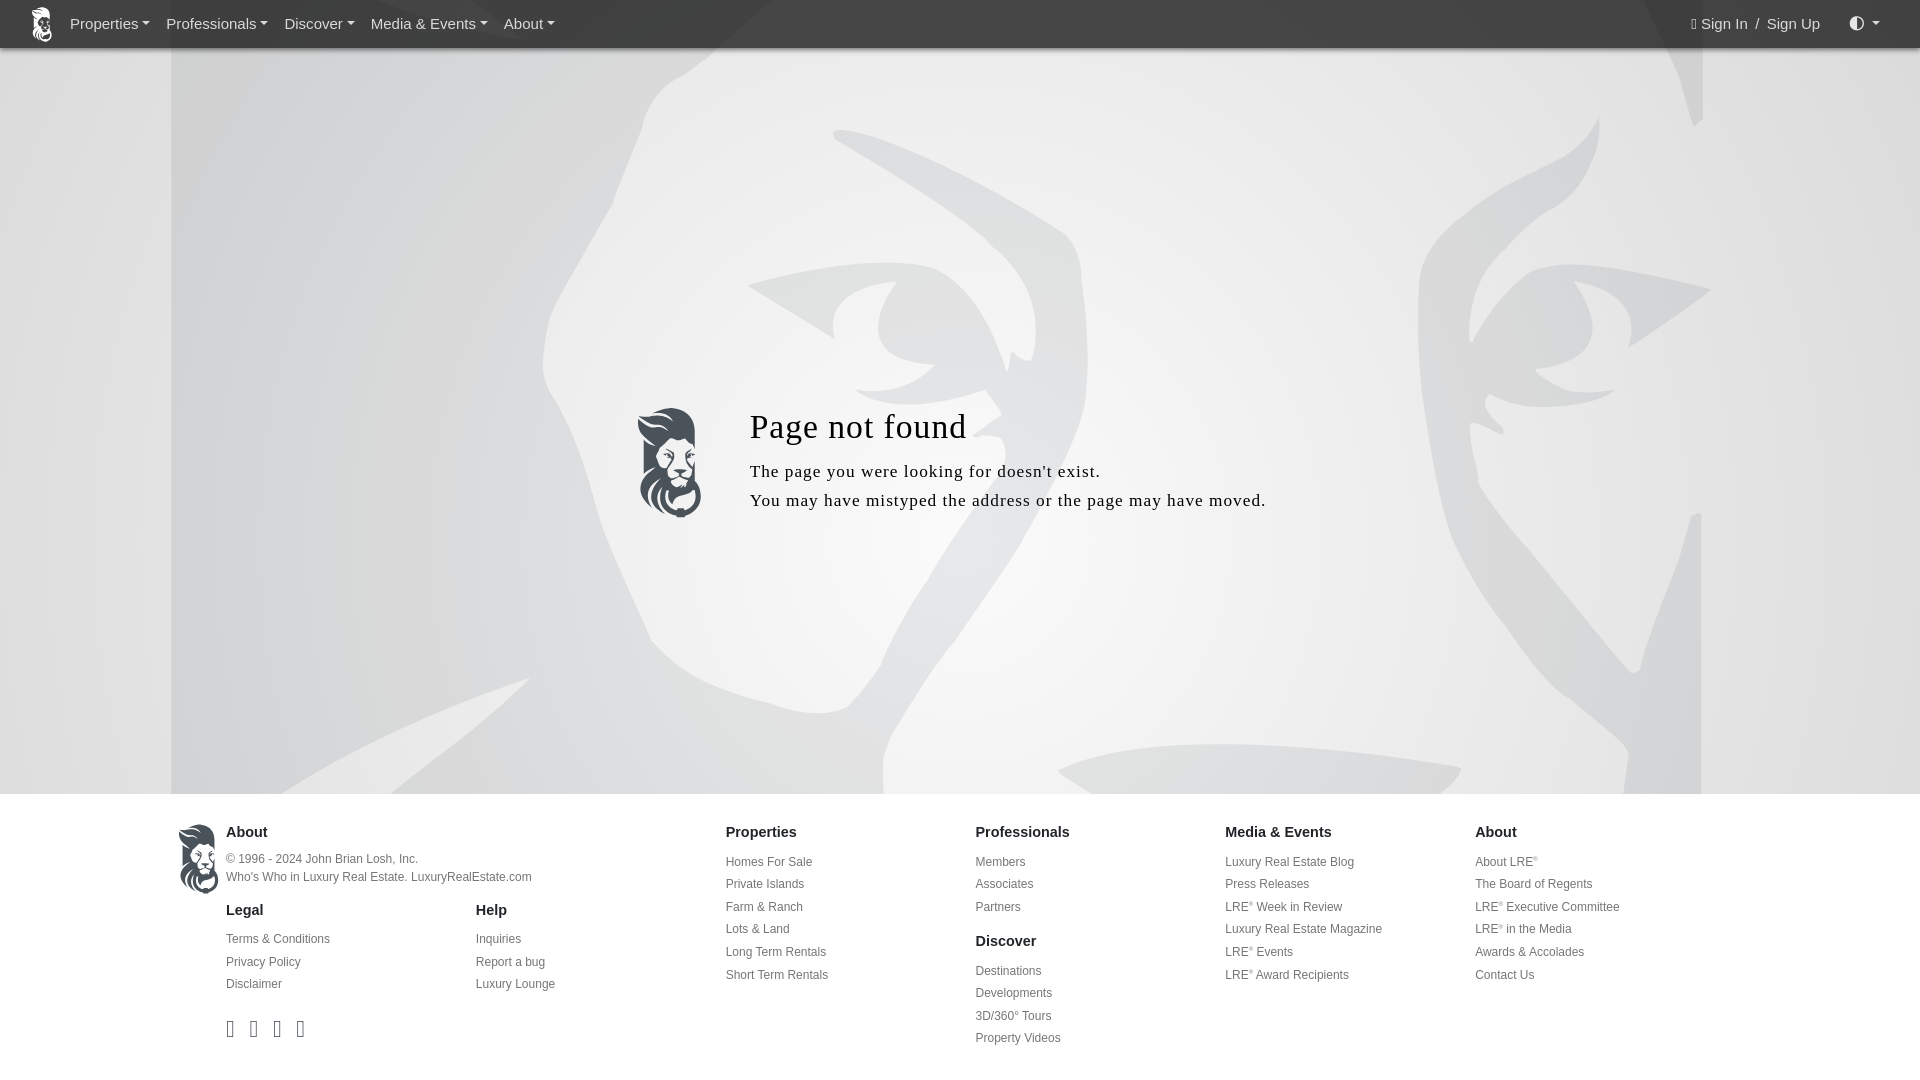  Describe the element at coordinates (319, 24) in the screenshot. I see `Discover` at that location.